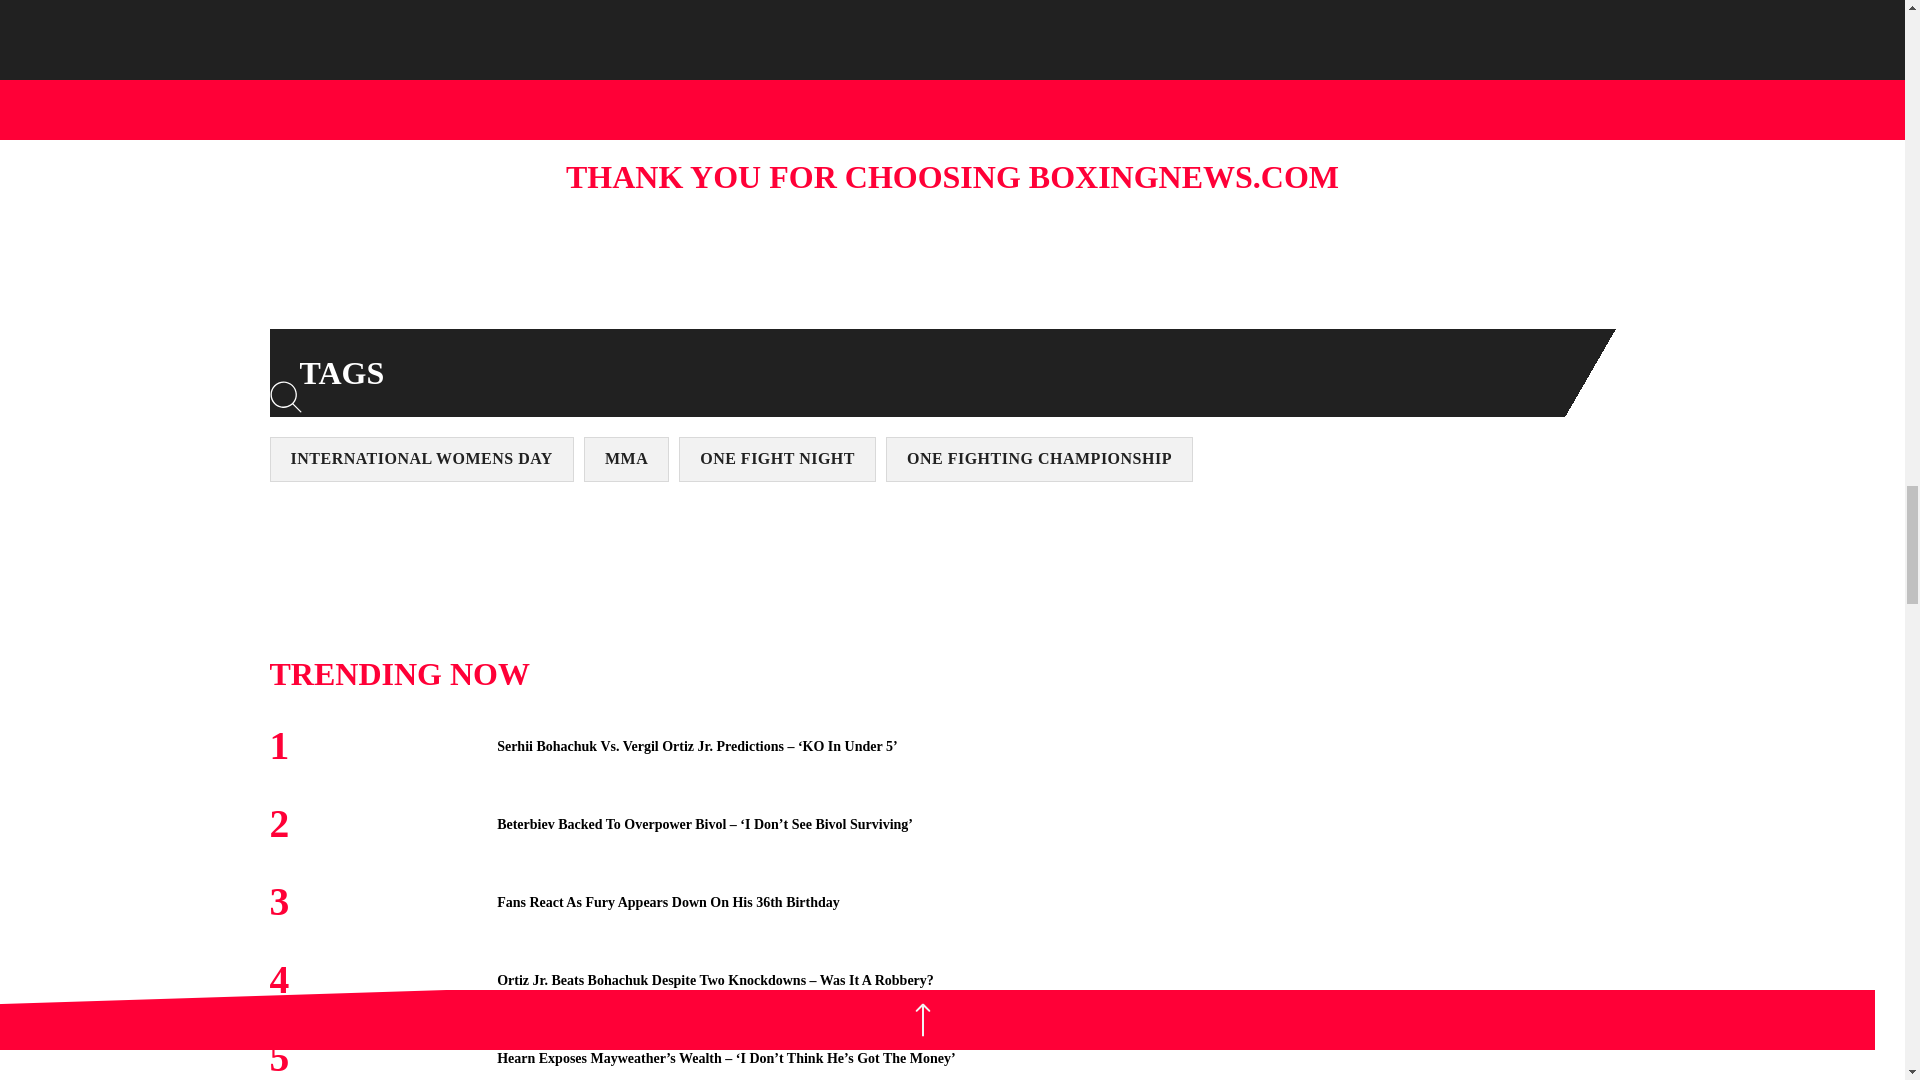 The width and height of the screenshot is (1920, 1080). I want to click on INTERNATIONAL WOMENS DAY, so click(422, 459).